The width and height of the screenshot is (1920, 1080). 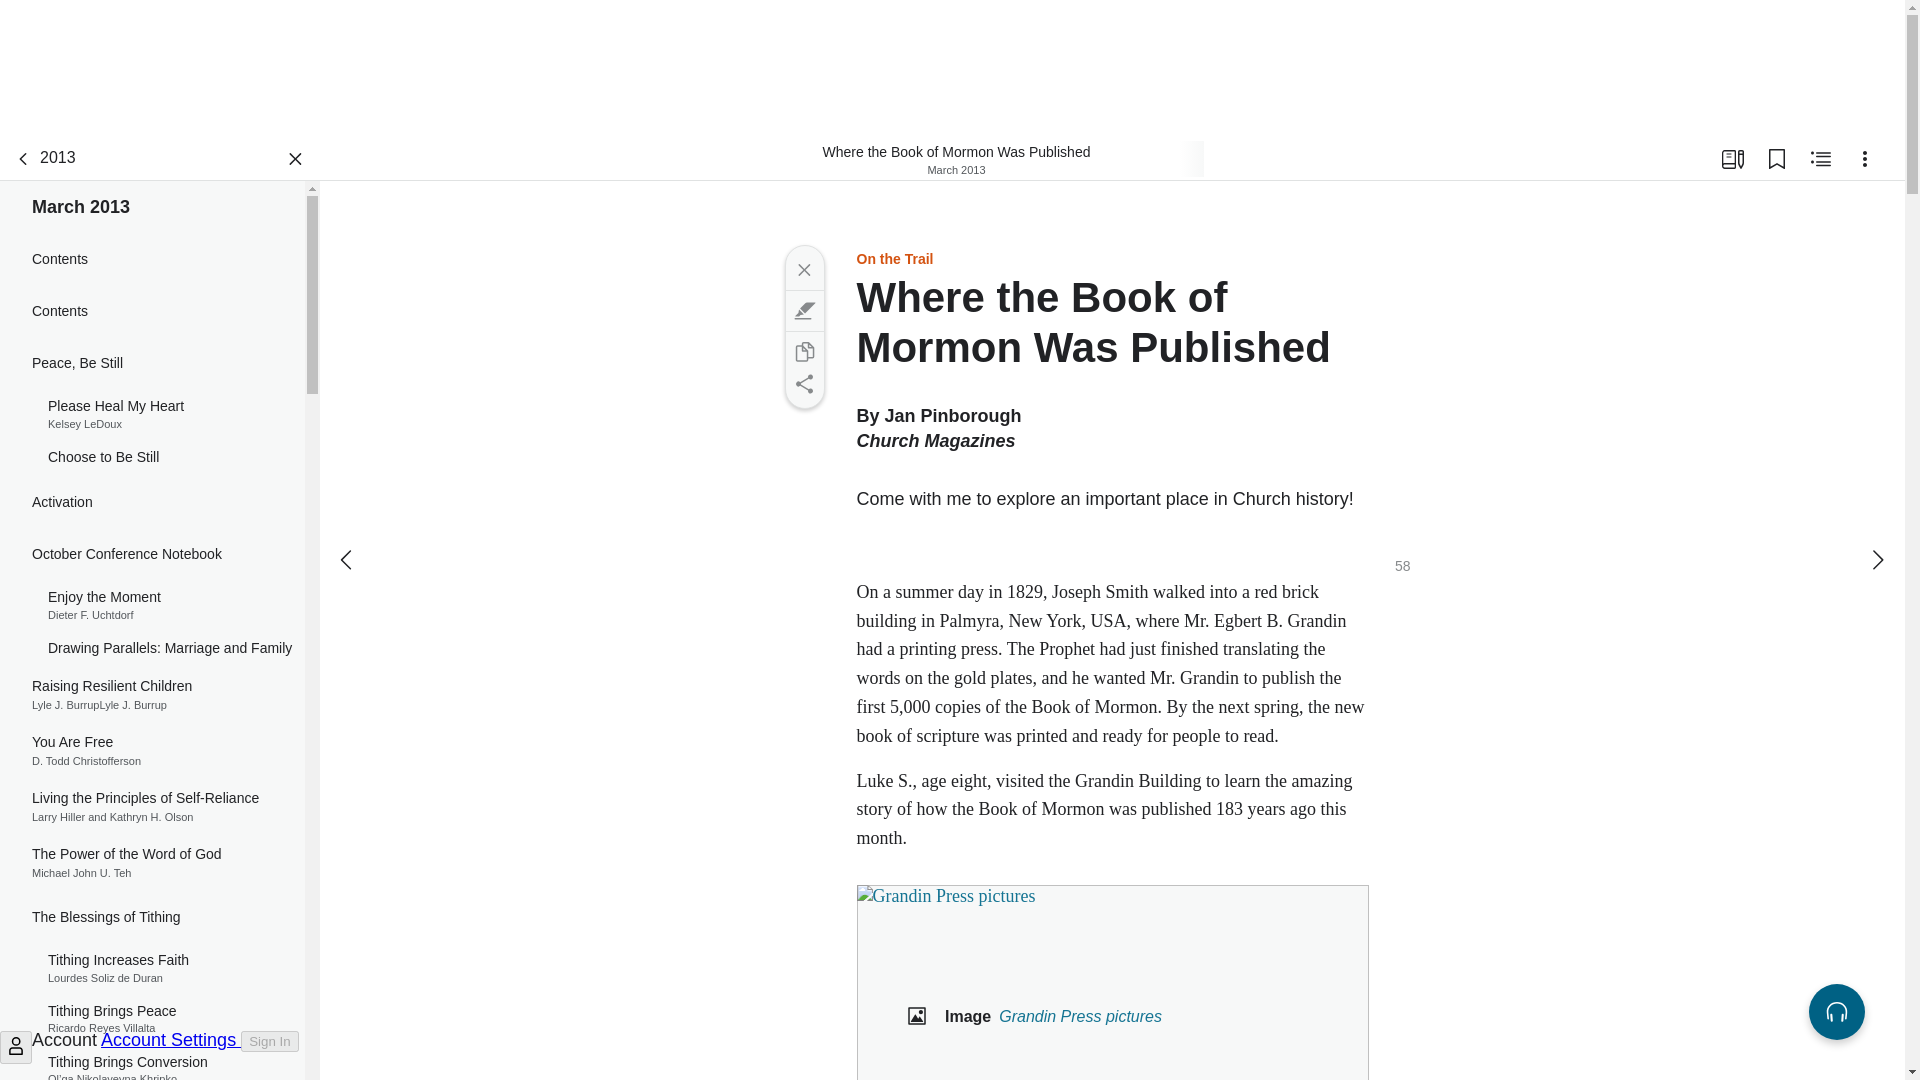 What do you see at coordinates (1776, 159) in the screenshot?
I see `Bookmarks` at bounding box center [1776, 159].